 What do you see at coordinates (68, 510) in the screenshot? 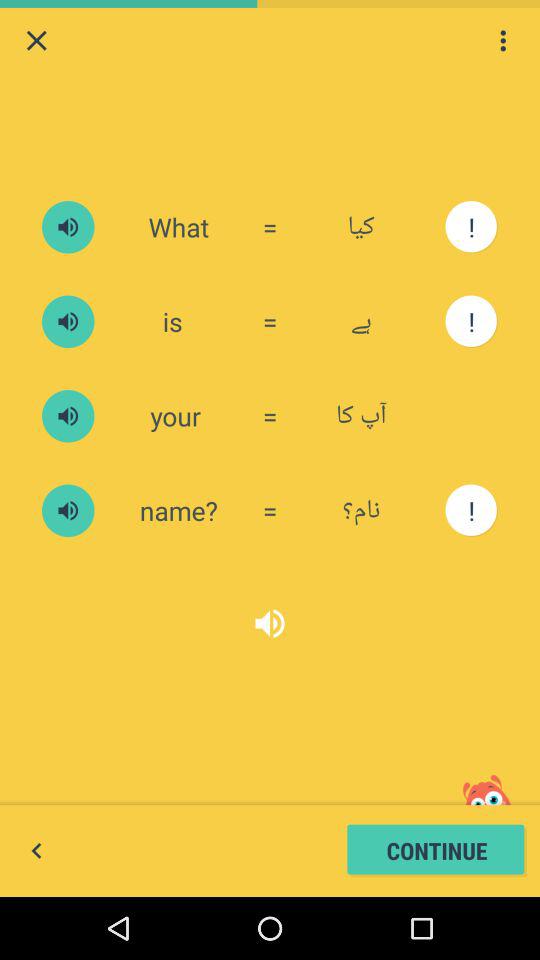
I see `a free english learning course used by over 50 million learners for spoken english` at bounding box center [68, 510].